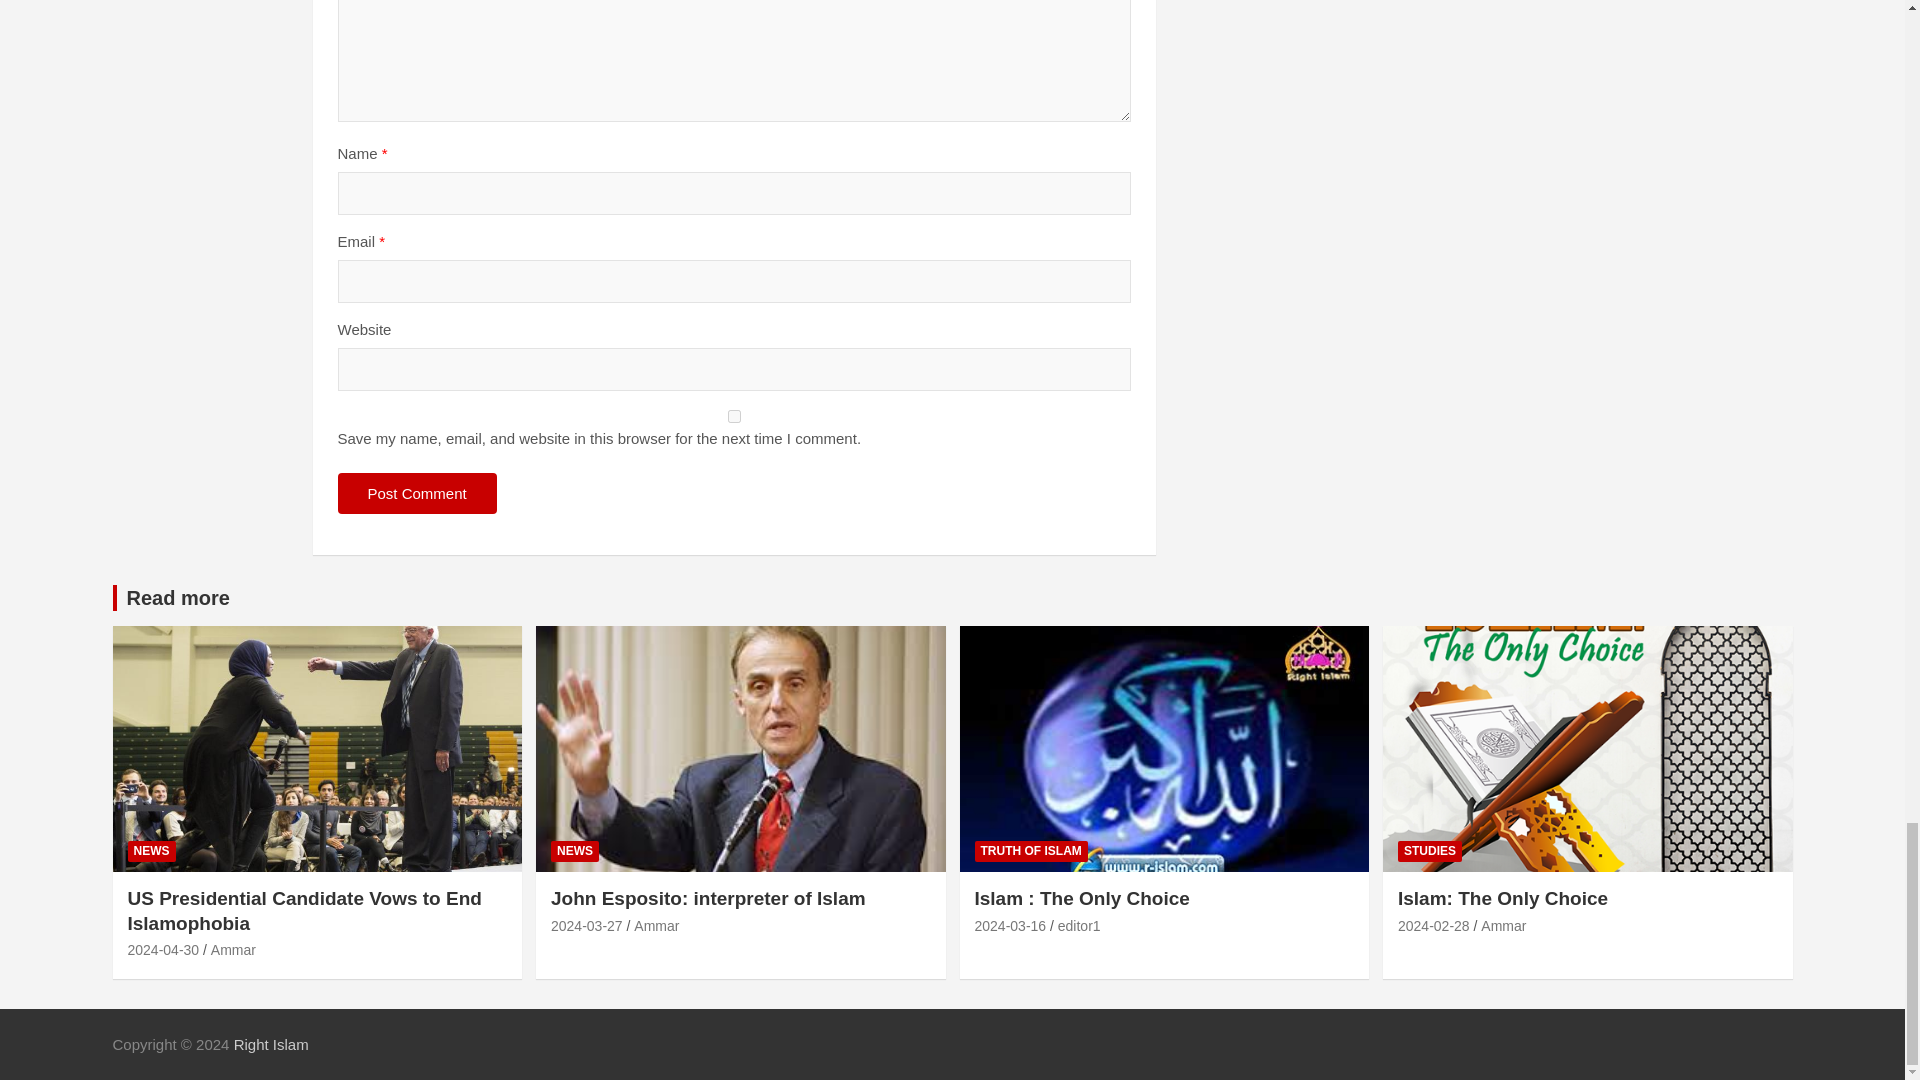 The image size is (1920, 1080). Describe the element at coordinates (586, 926) in the screenshot. I see `John Esposito: interpreter of Islam` at that location.